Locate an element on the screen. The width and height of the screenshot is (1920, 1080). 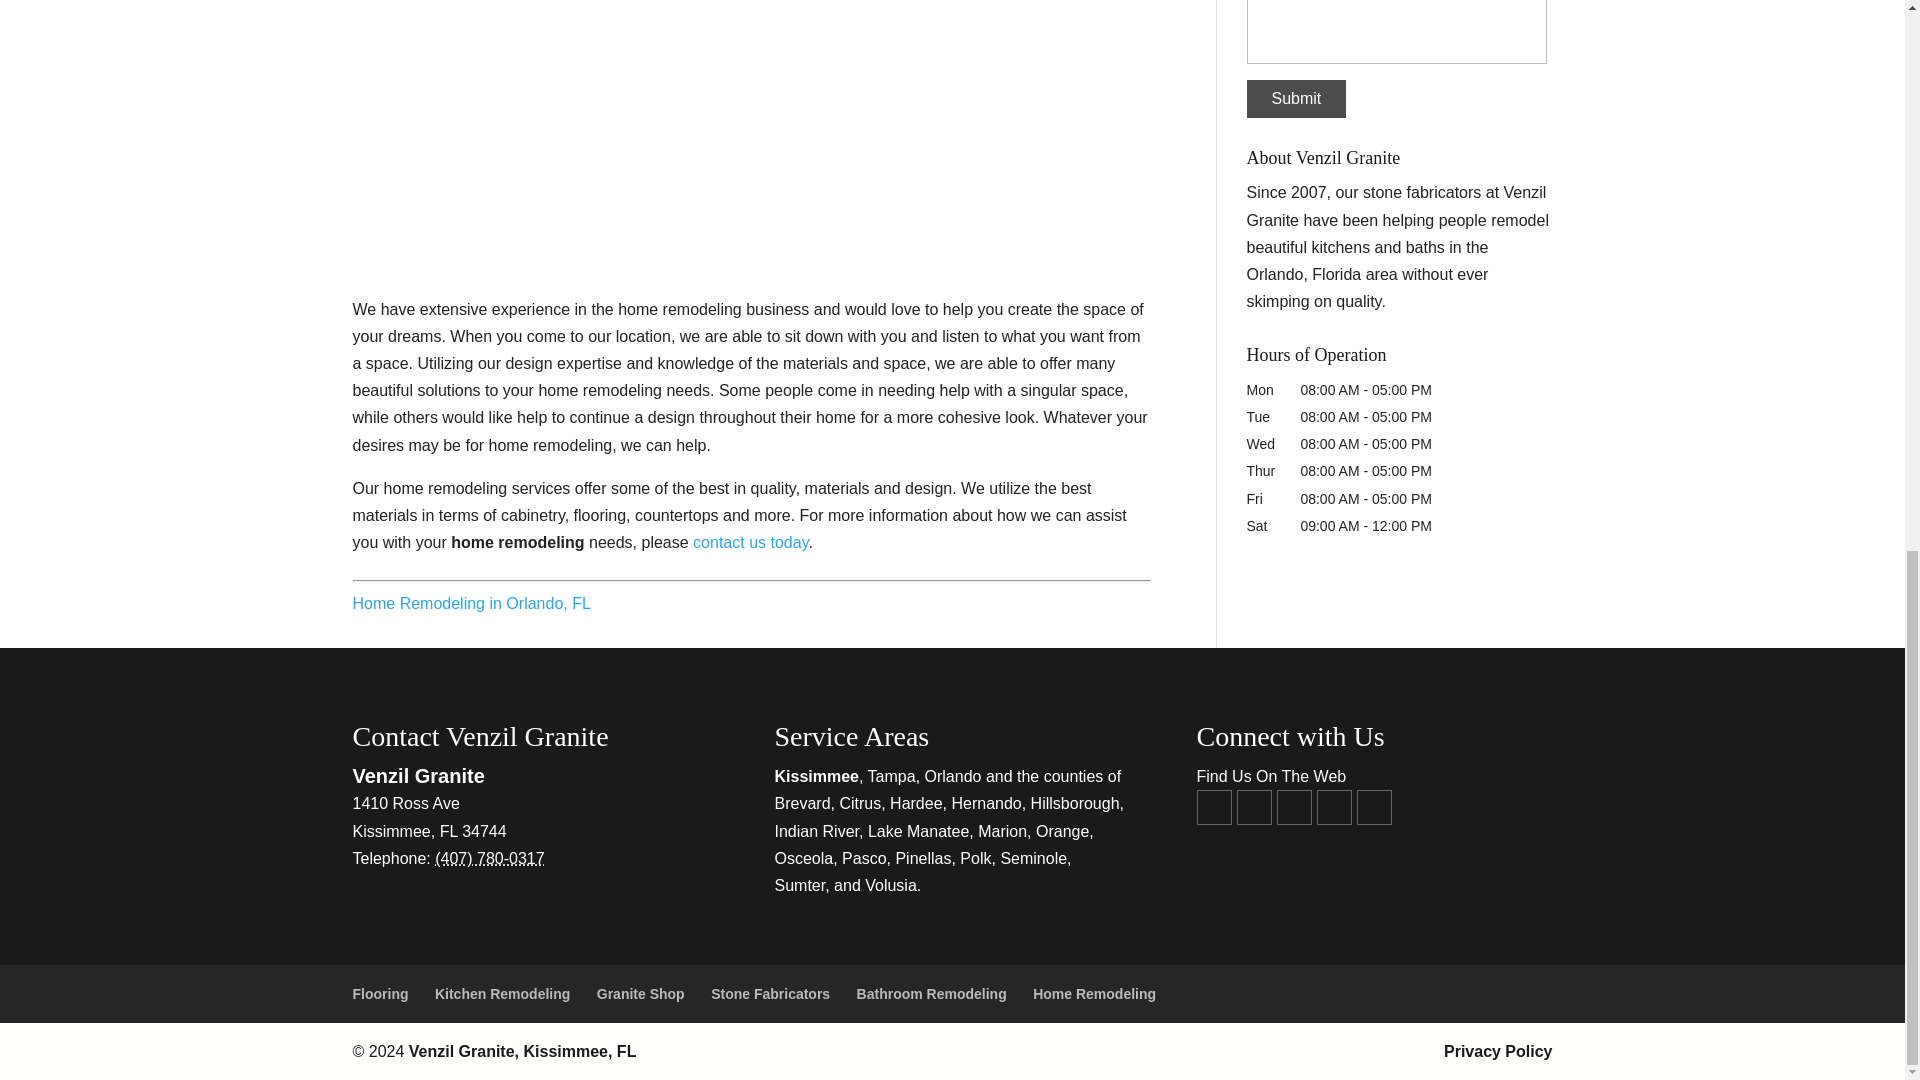
YouTube is located at coordinates (1254, 807).